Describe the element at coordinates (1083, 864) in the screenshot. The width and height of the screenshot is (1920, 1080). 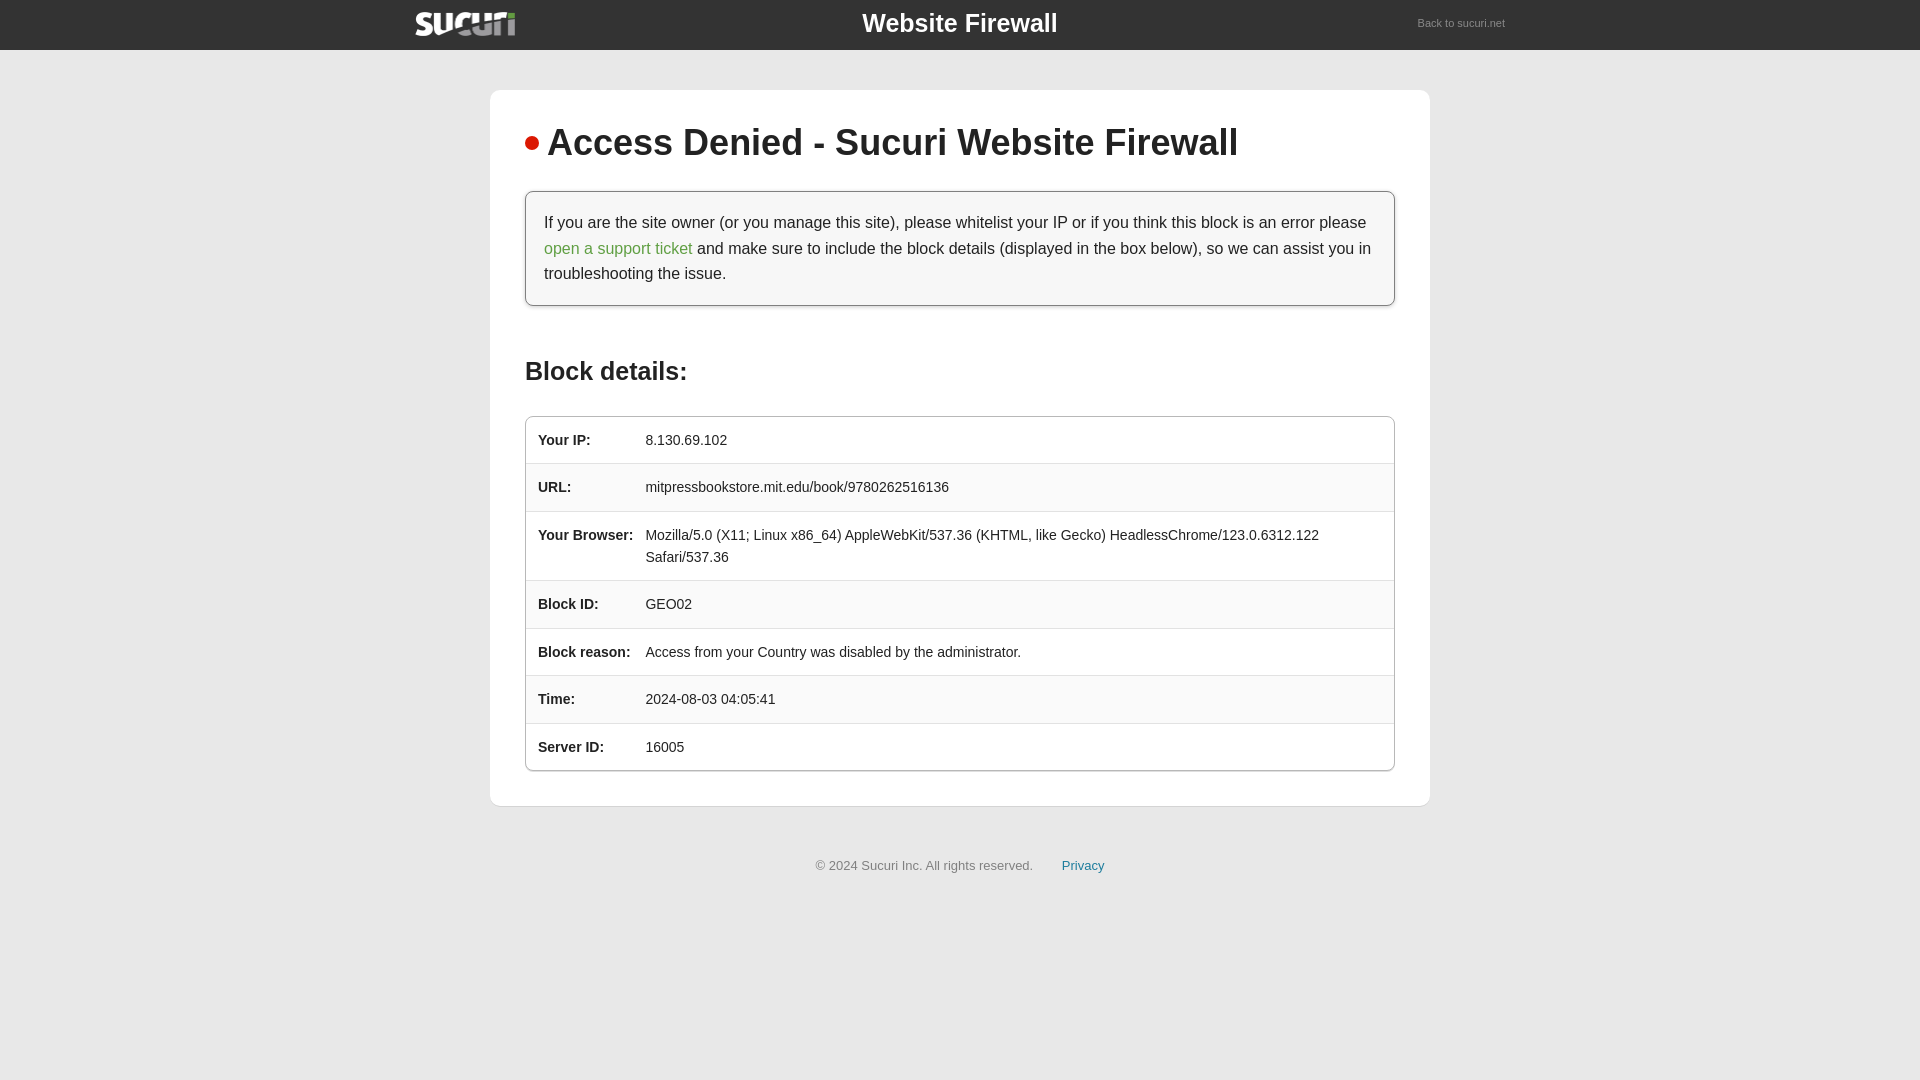
I see `Privacy` at that location.